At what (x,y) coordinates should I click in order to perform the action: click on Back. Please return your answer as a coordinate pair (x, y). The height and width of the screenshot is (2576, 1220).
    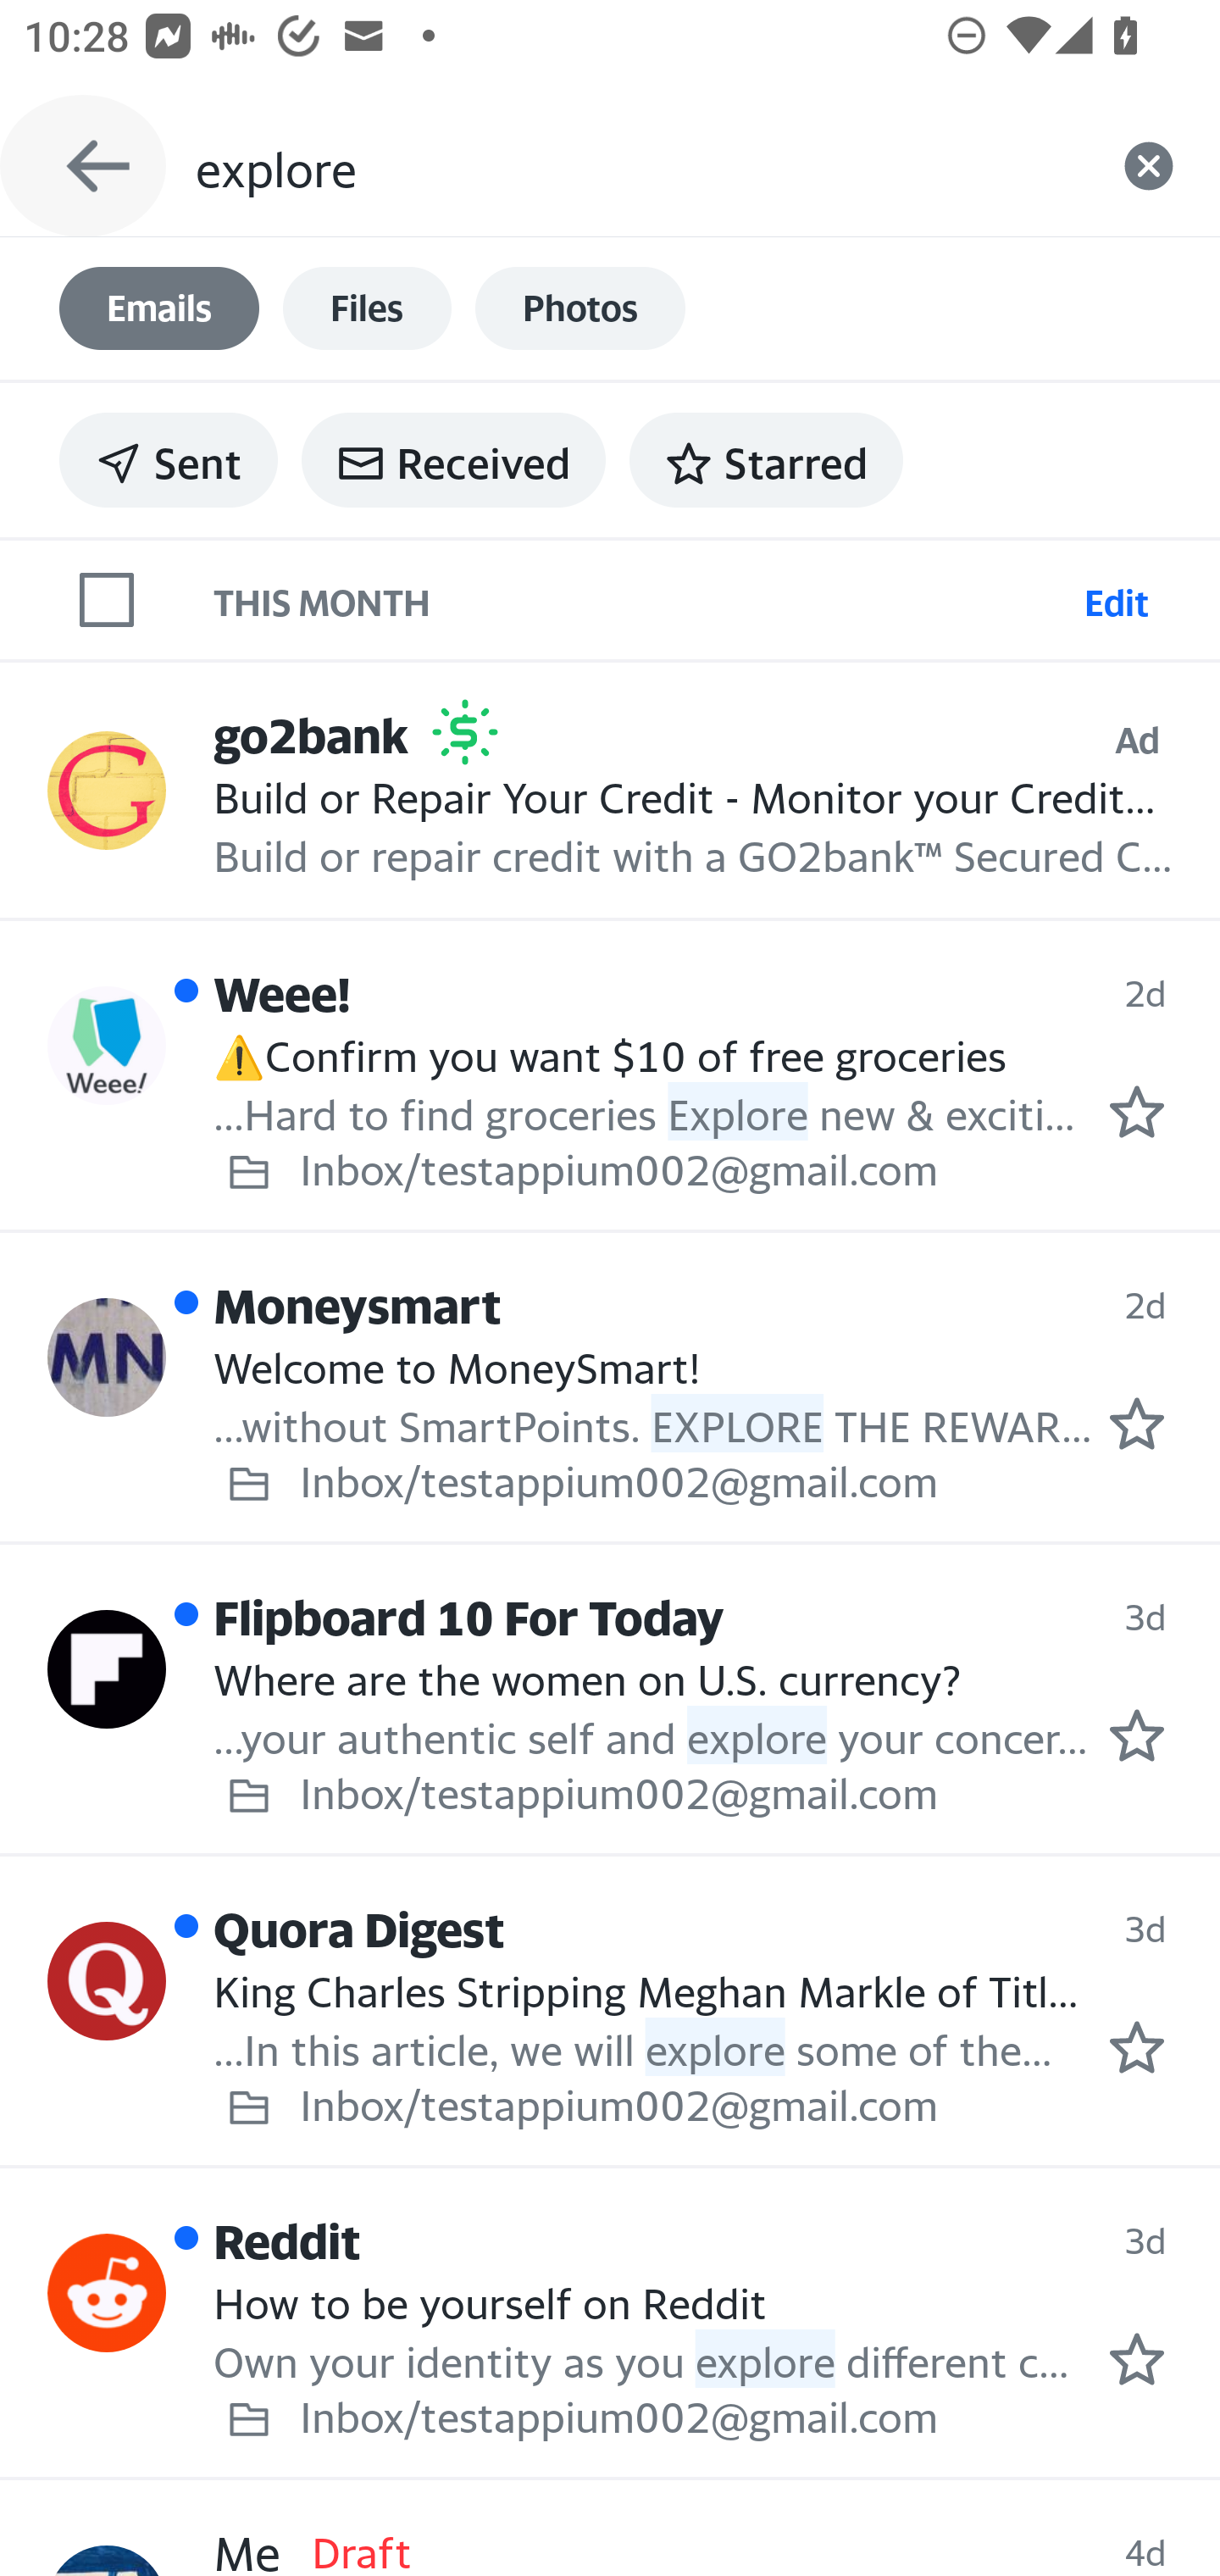
    Looking at the image, I should click on (83, 166).